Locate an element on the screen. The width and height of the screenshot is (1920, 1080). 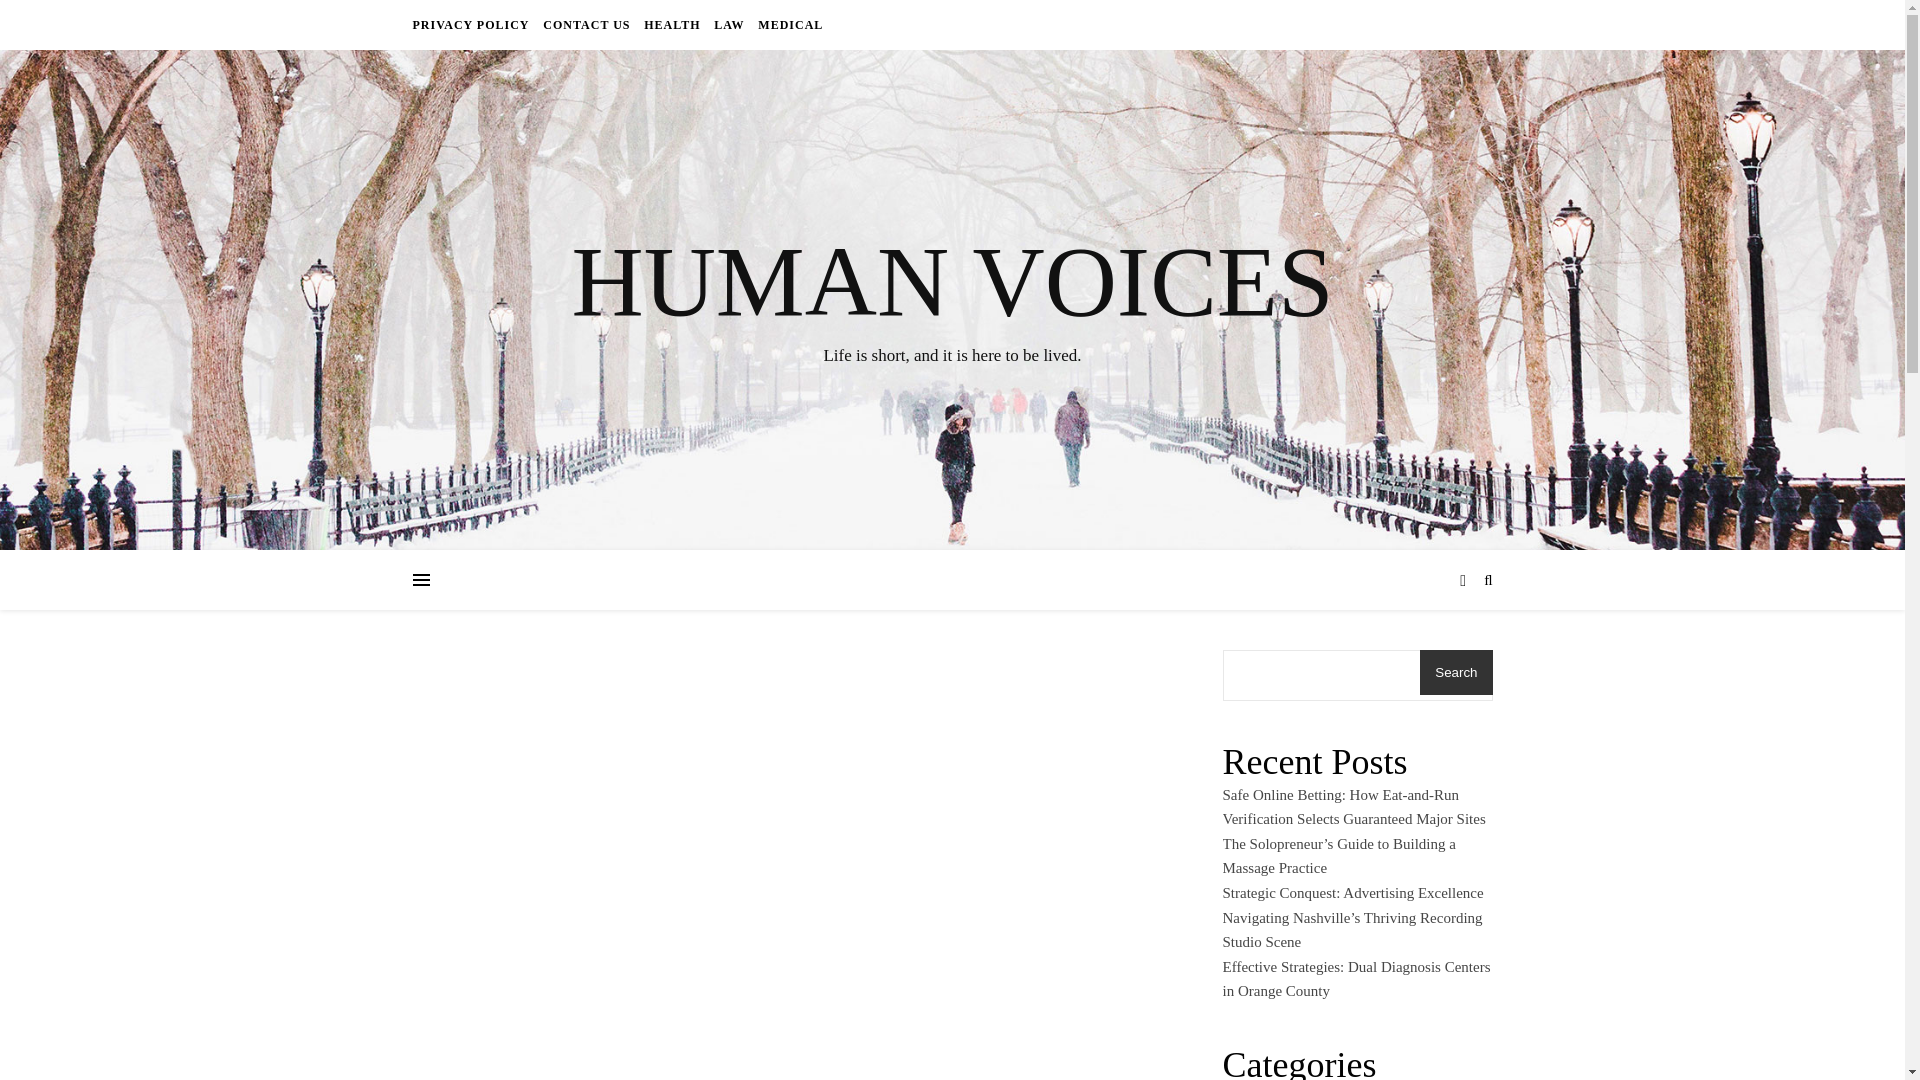
PRIVACY POLICY is located at coordinates (472, 24).